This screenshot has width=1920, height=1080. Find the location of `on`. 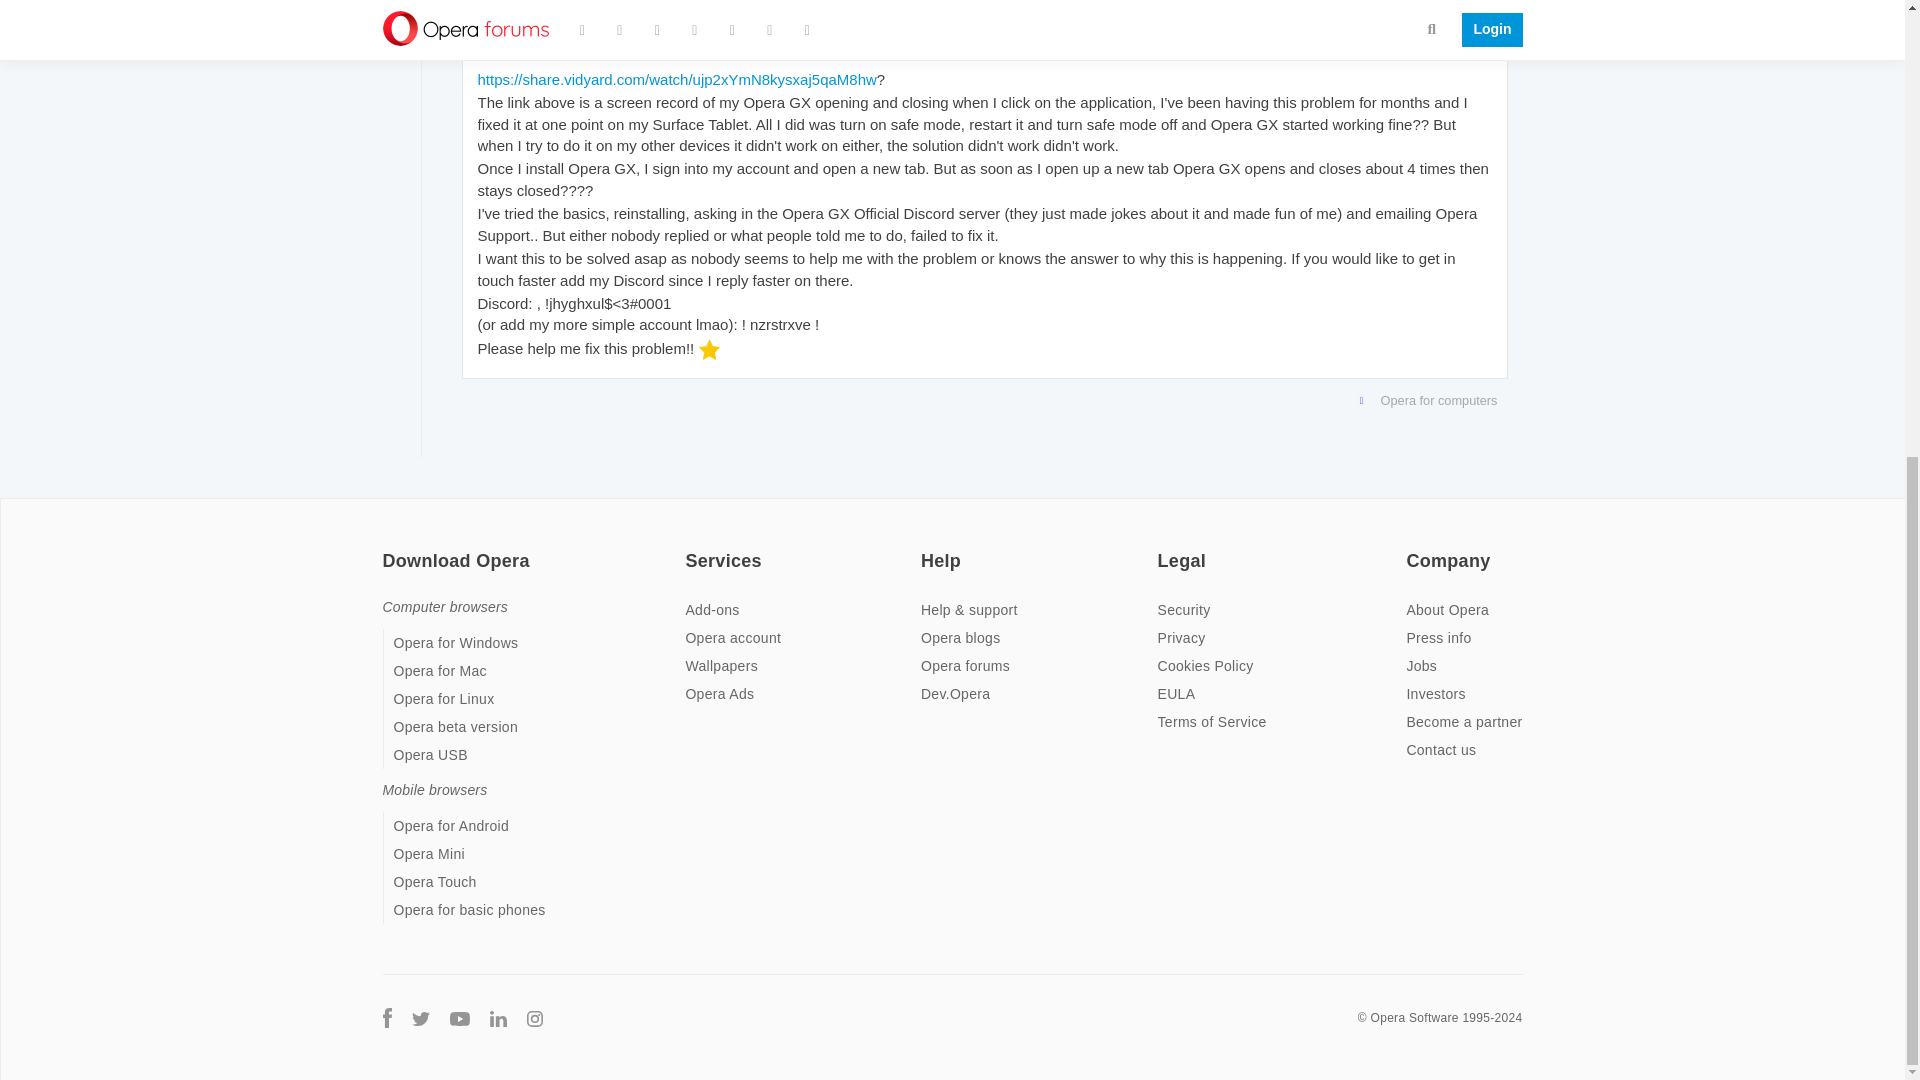

on is located at coordinates (690, 548).